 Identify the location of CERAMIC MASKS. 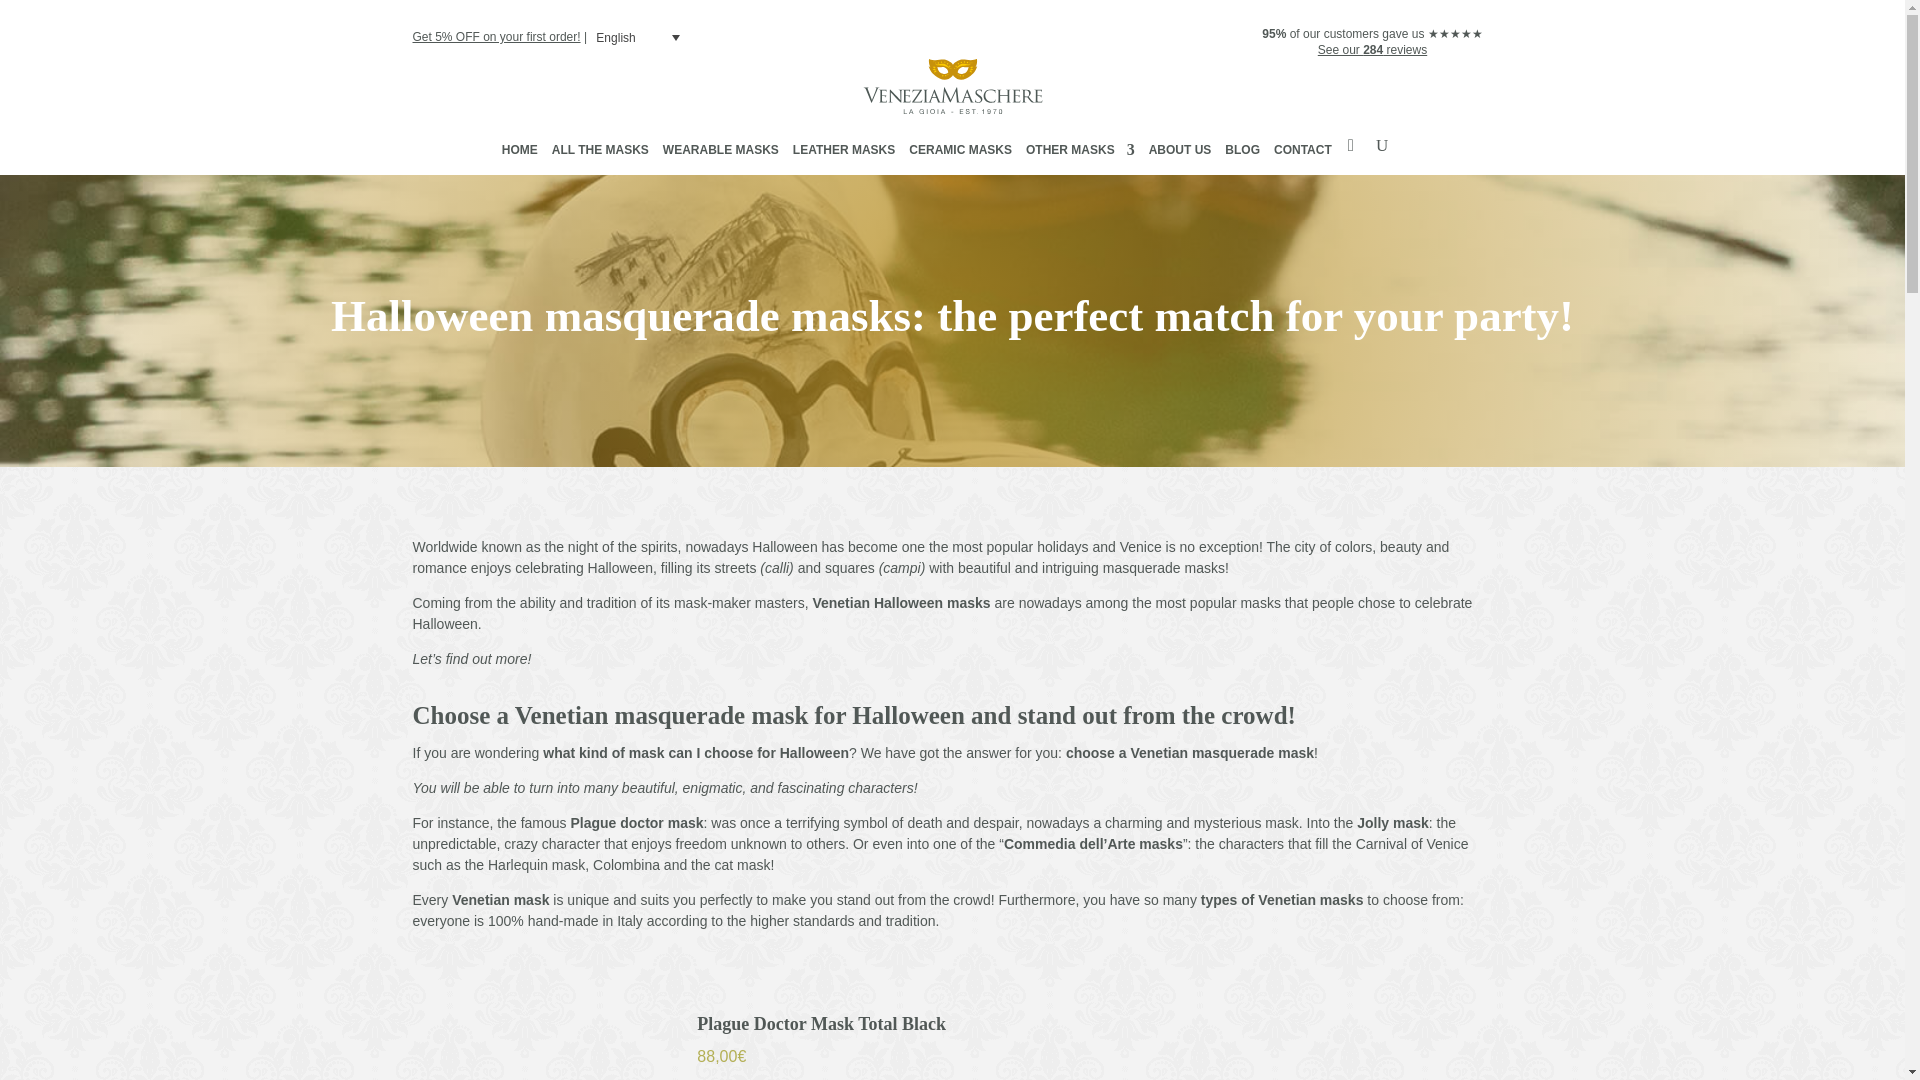
(960, 154).